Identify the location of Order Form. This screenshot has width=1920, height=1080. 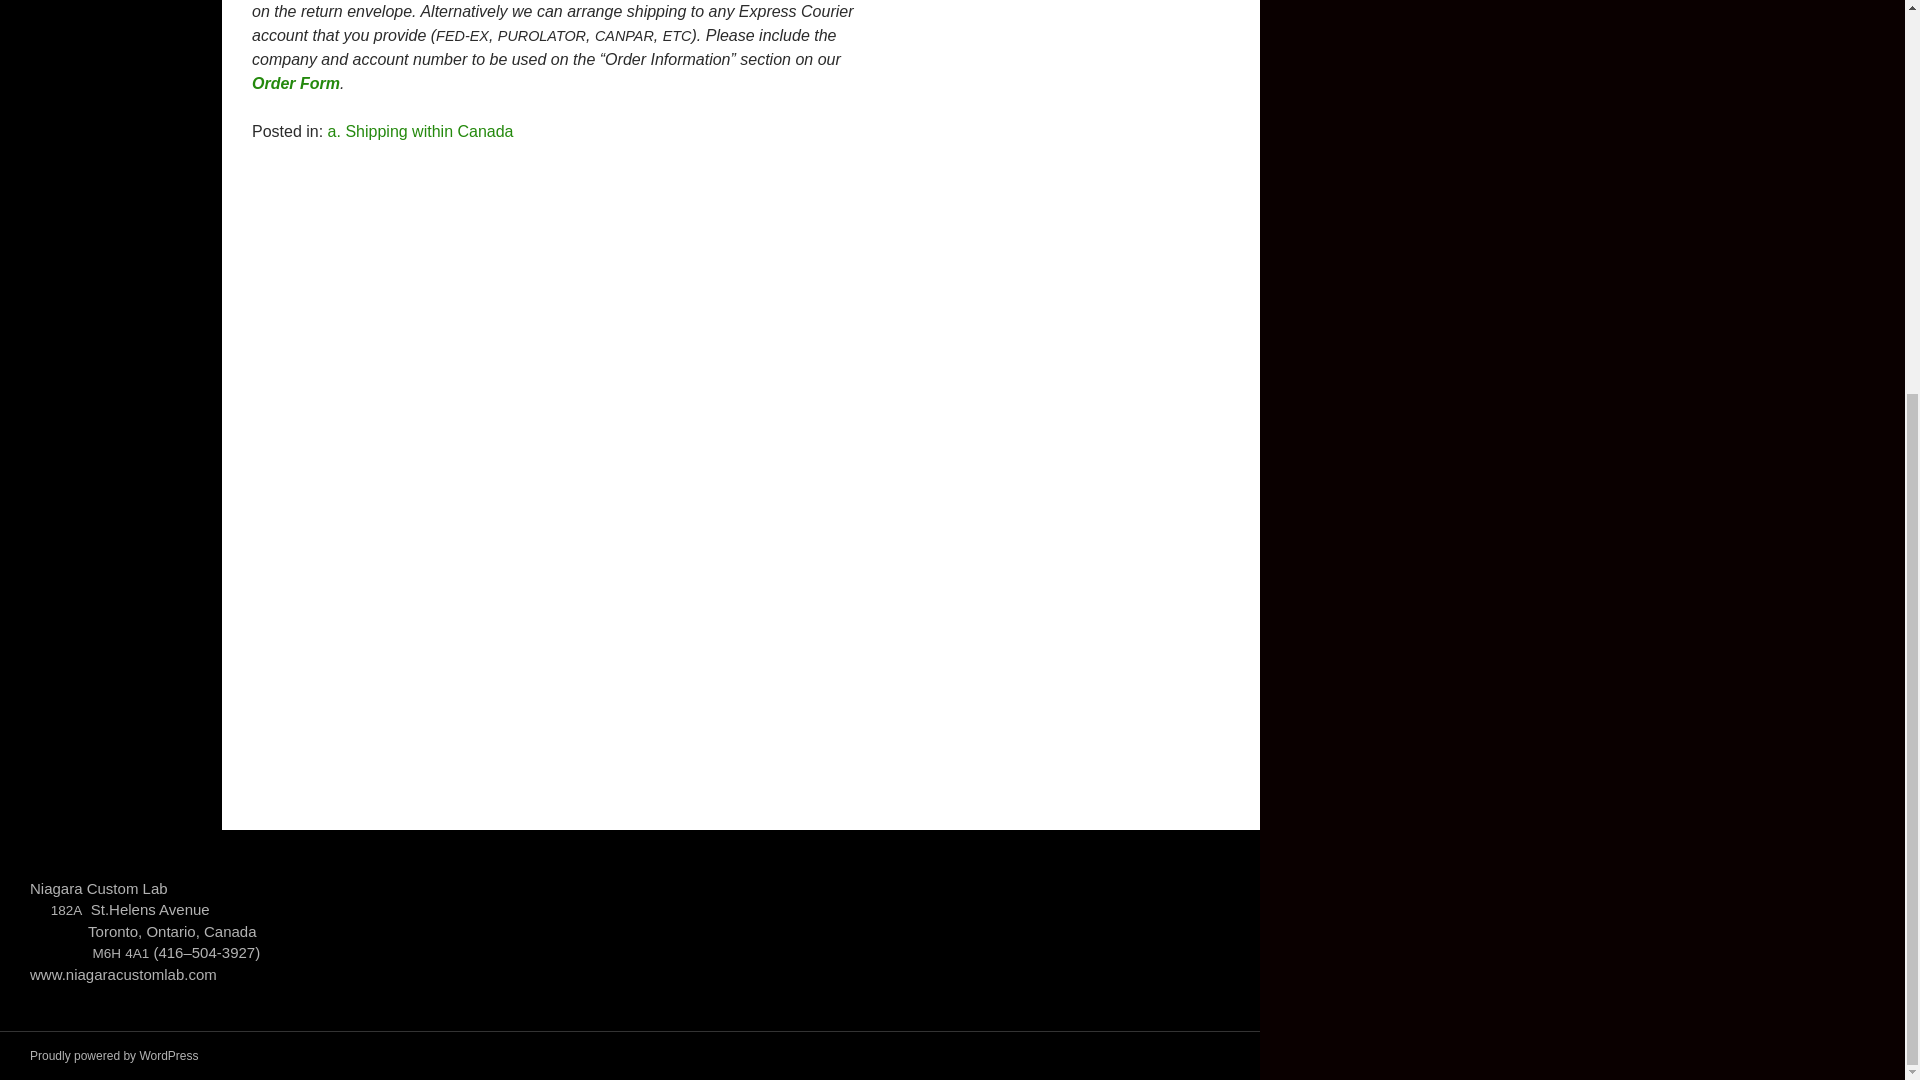
(295, 82).